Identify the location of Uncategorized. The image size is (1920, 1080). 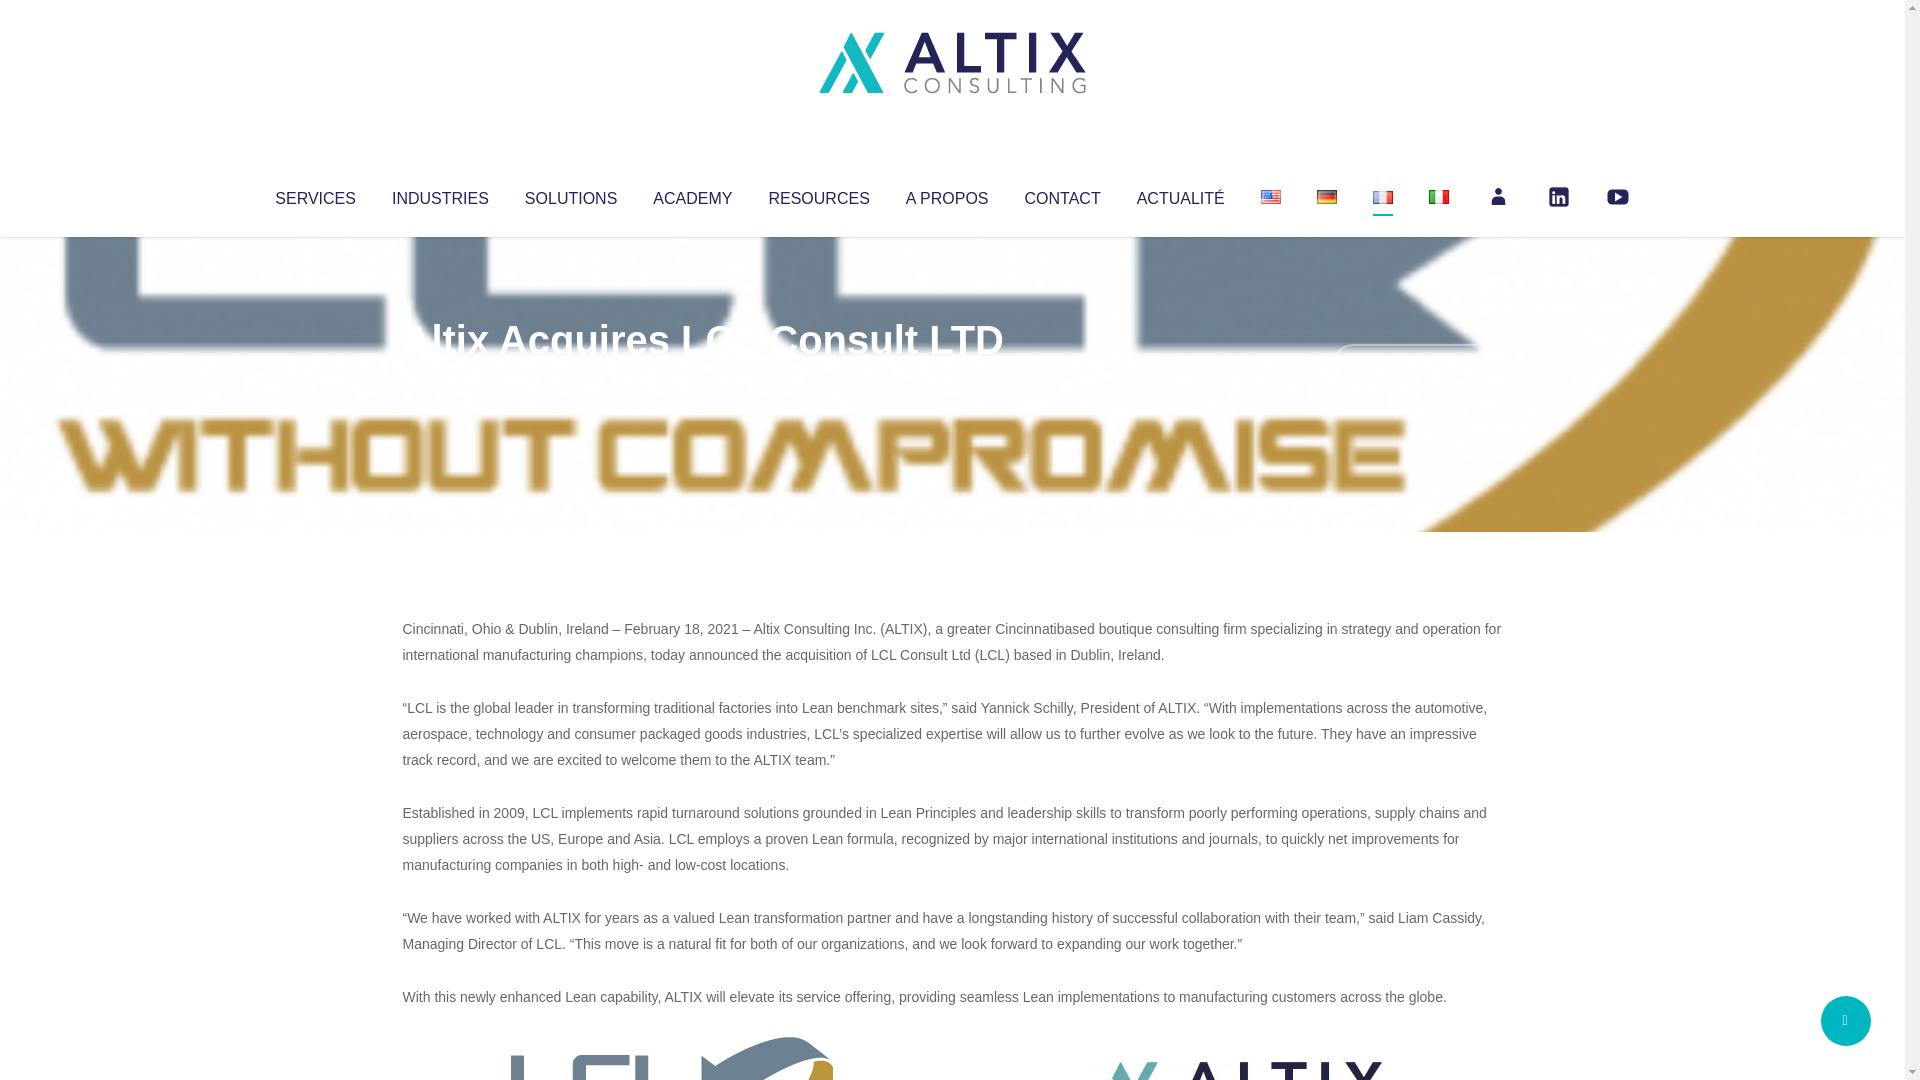
(699, 380).